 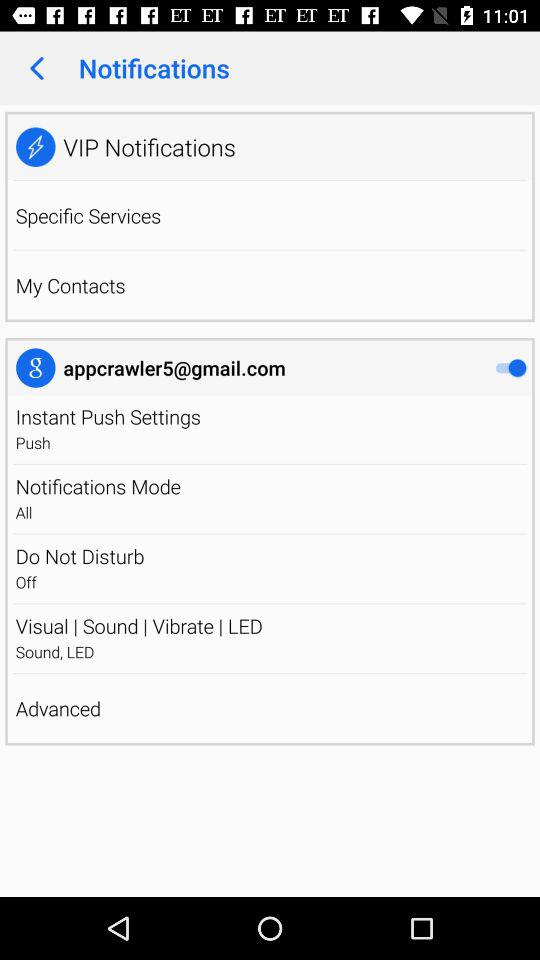 What do you see at coordinates (270, 556) in the screenshot?
I see `press item above off app` at bounding box center [270, 556].